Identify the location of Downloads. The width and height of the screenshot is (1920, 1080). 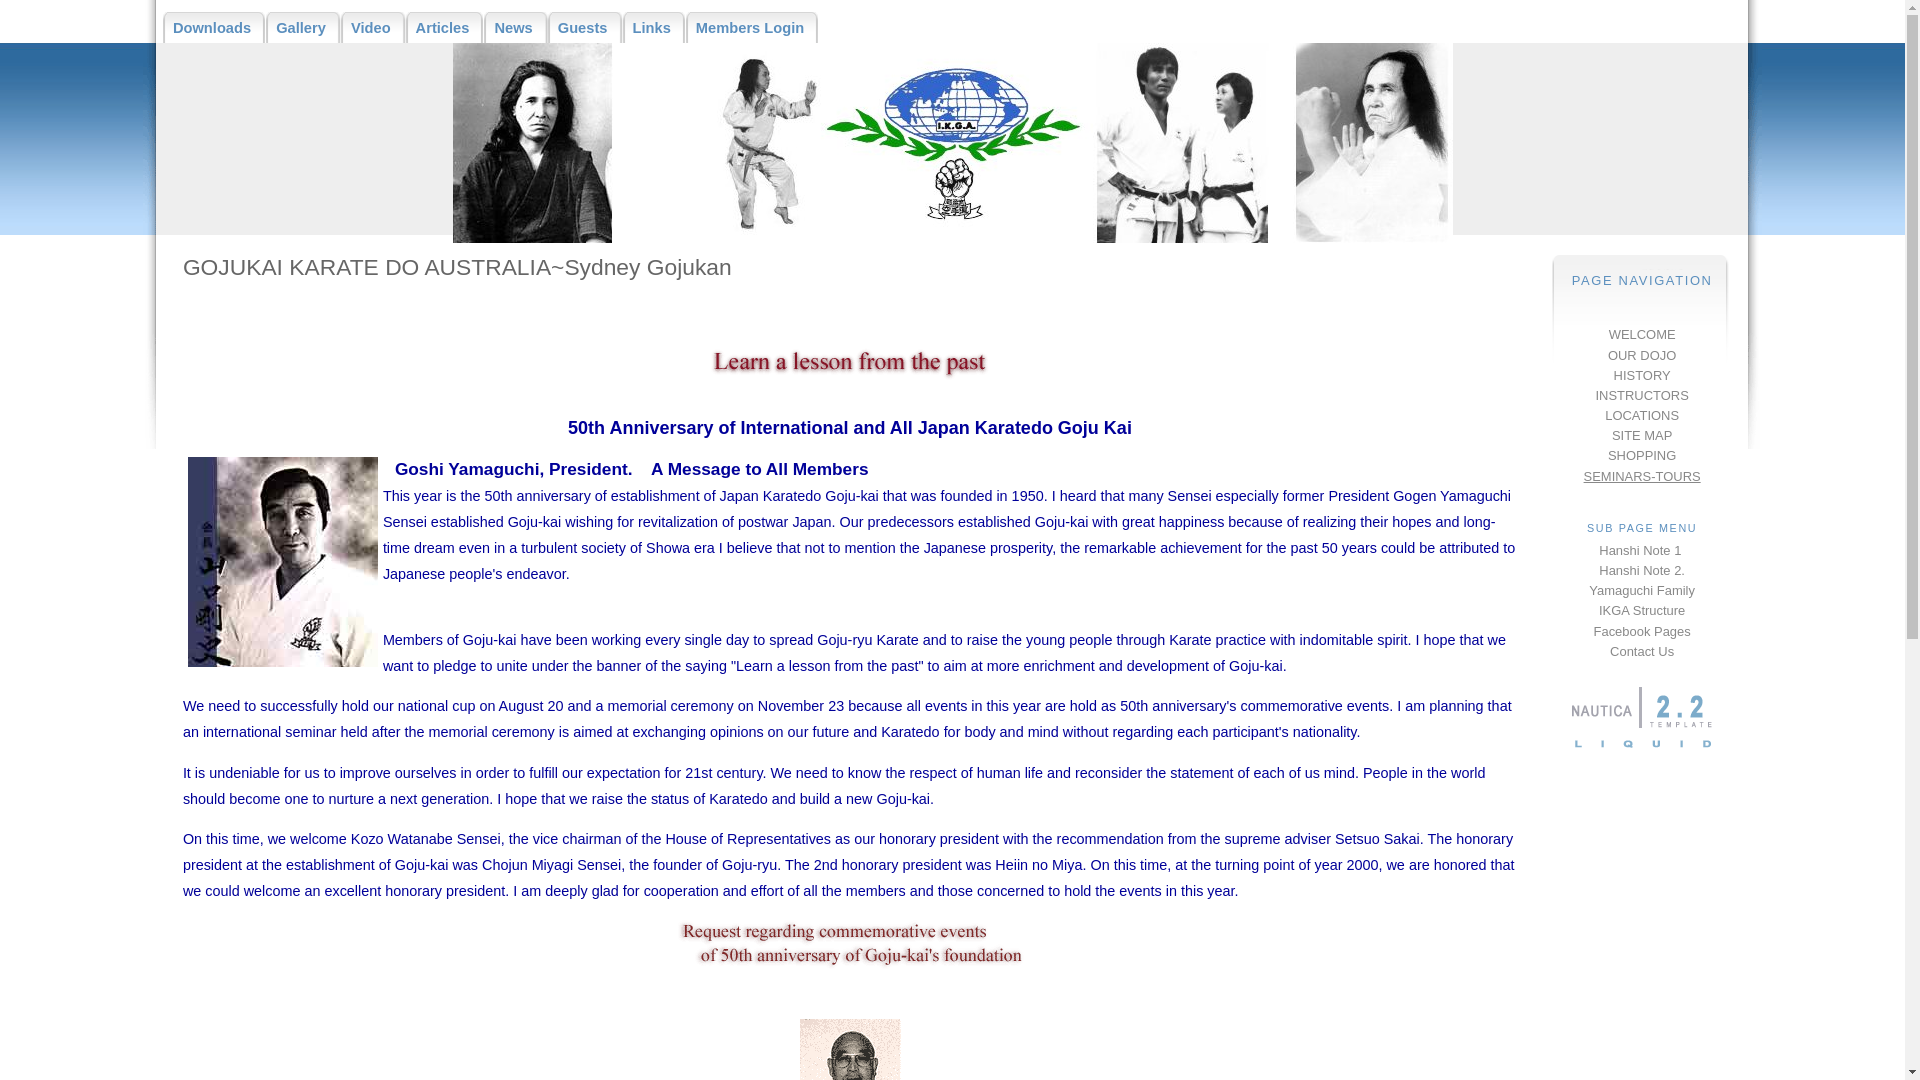
(214, 28).